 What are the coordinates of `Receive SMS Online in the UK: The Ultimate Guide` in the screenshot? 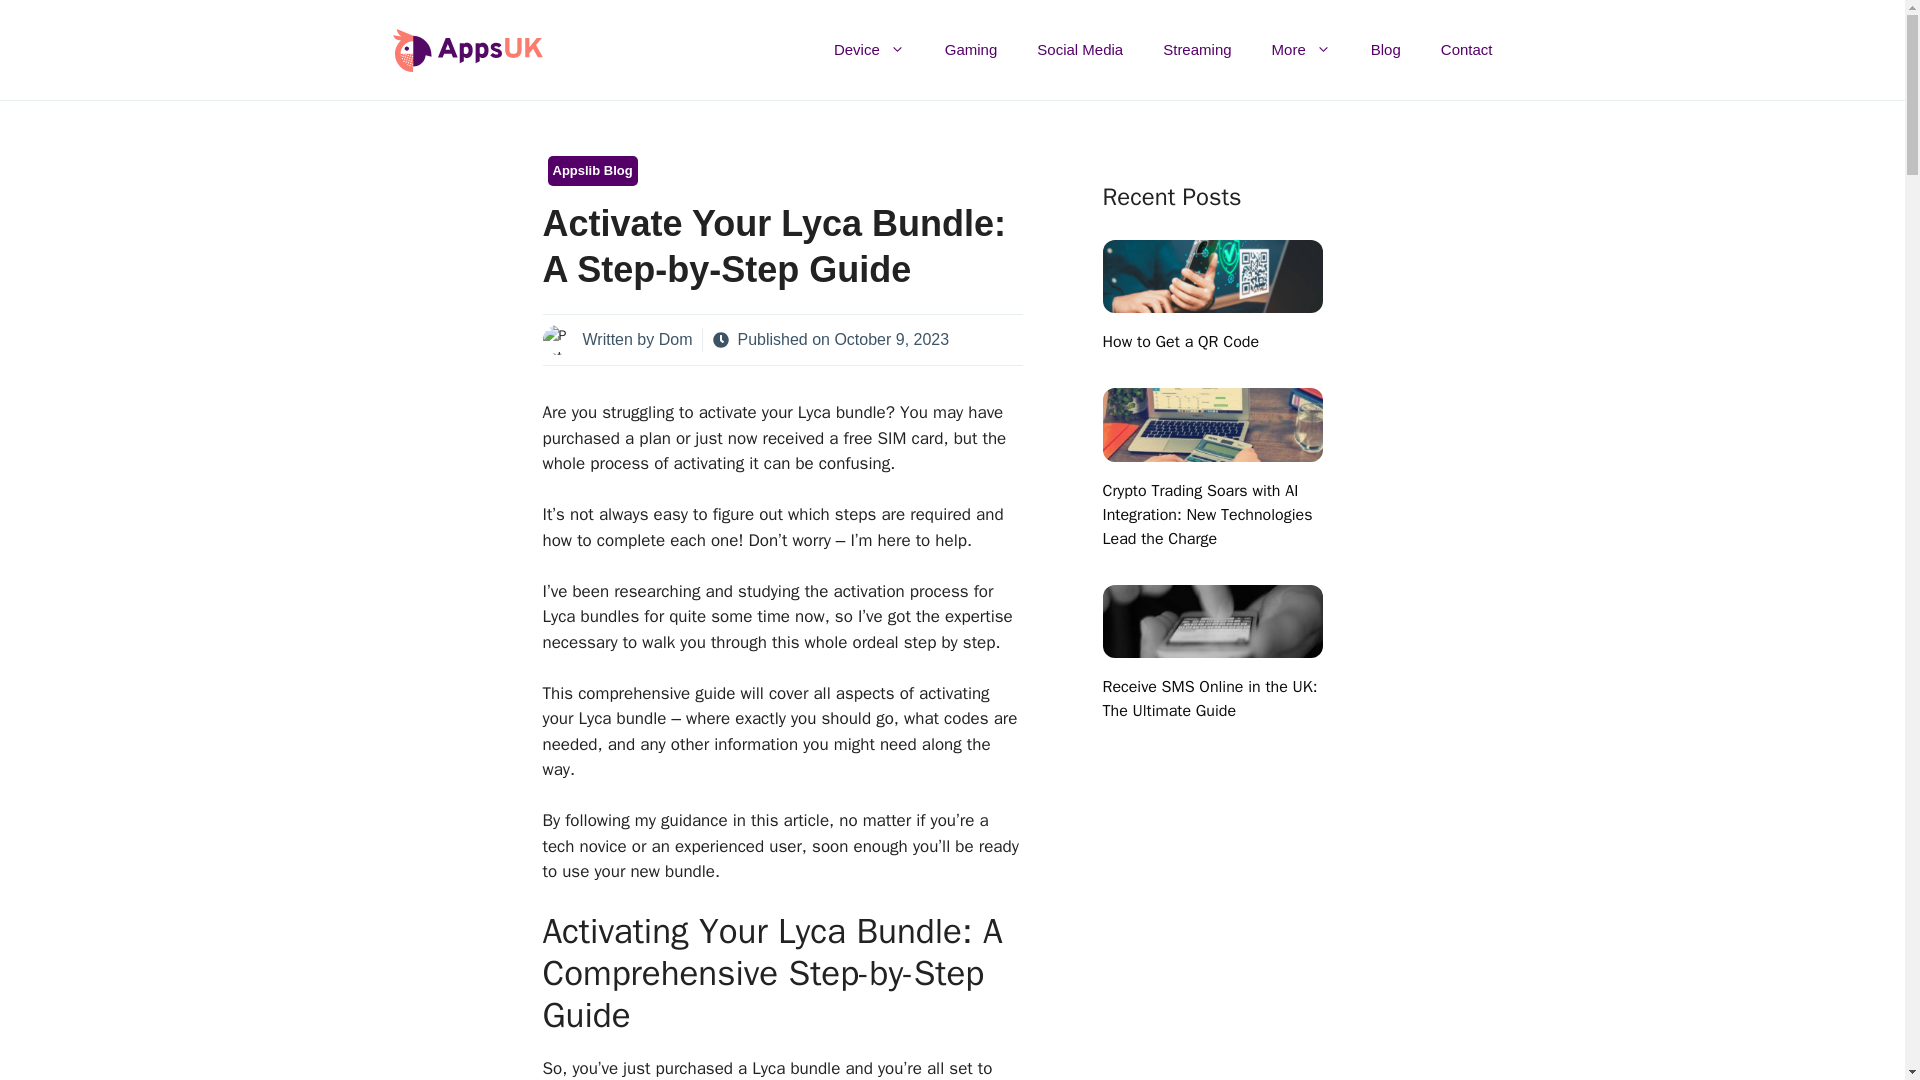 It's located at (1212, 645).